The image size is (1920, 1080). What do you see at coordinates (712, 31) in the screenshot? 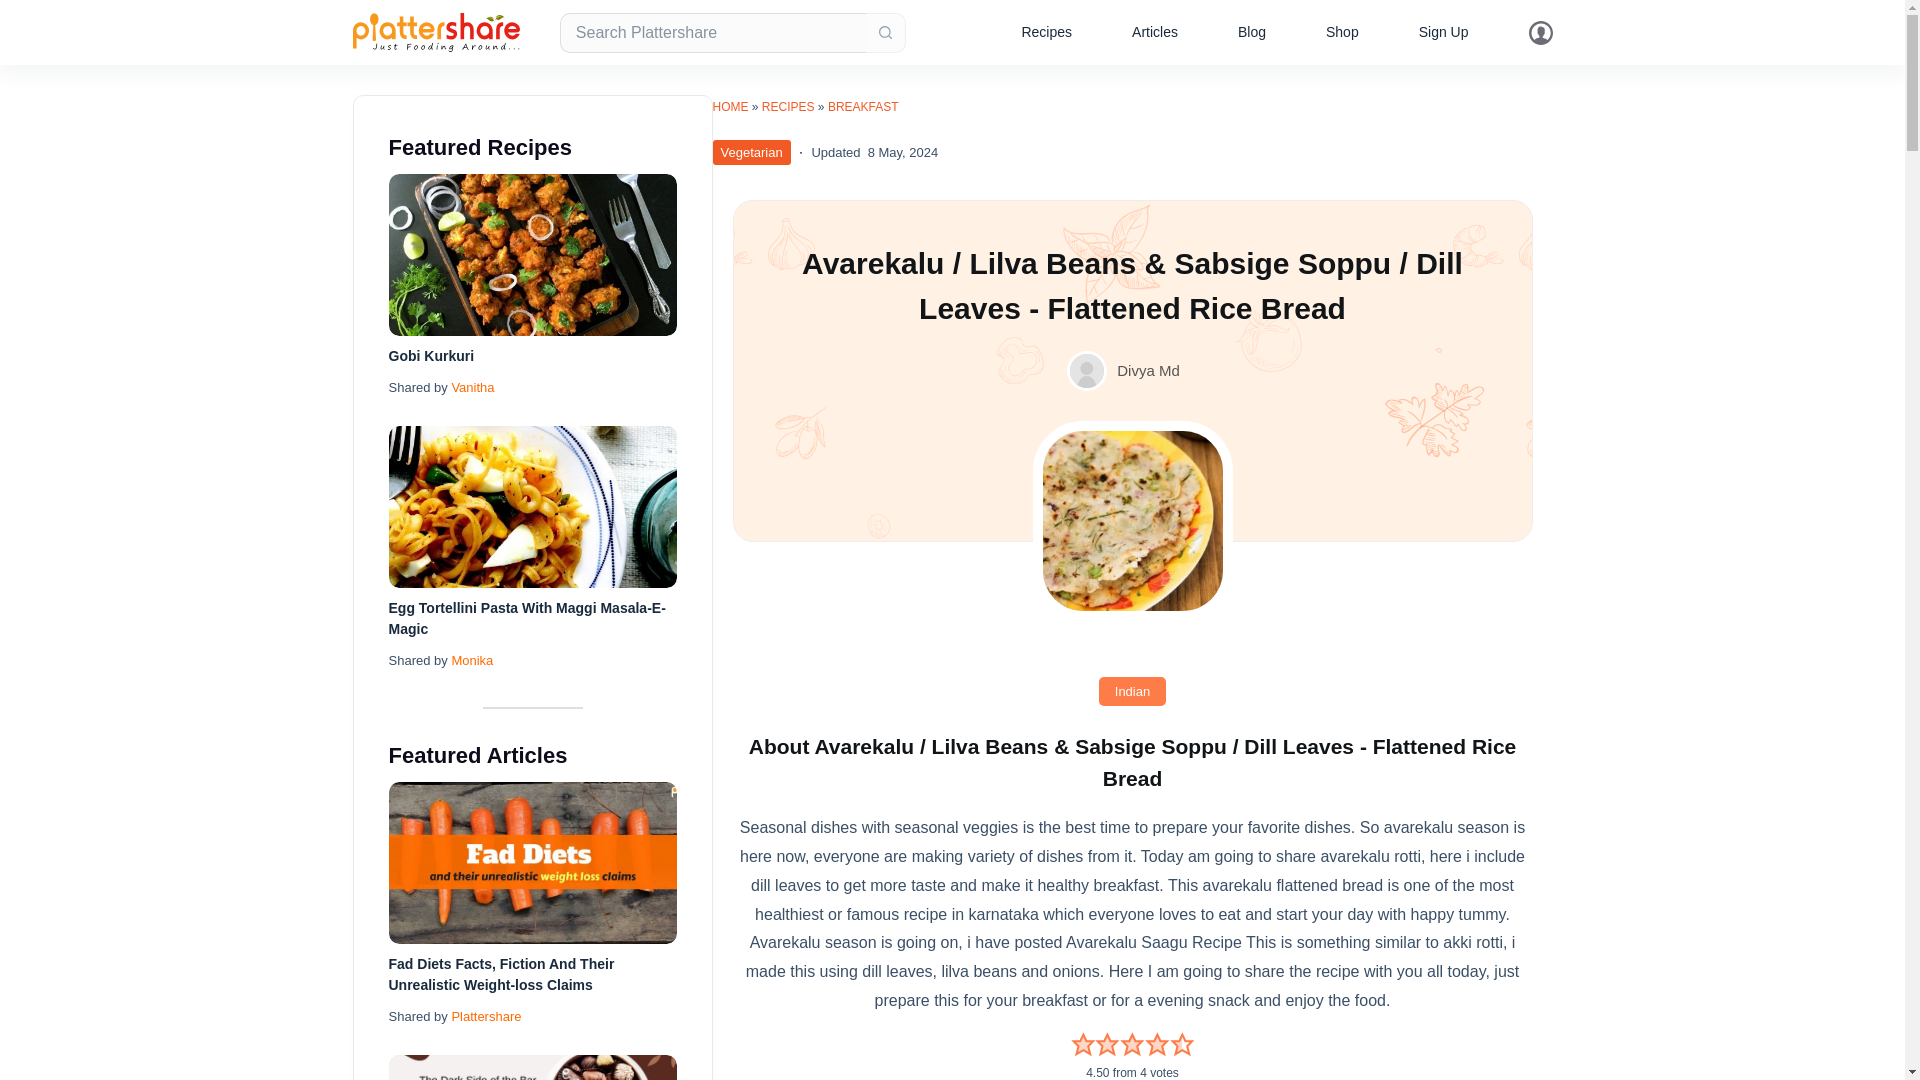
I see `Search for...` at bounding box center [712, 31].